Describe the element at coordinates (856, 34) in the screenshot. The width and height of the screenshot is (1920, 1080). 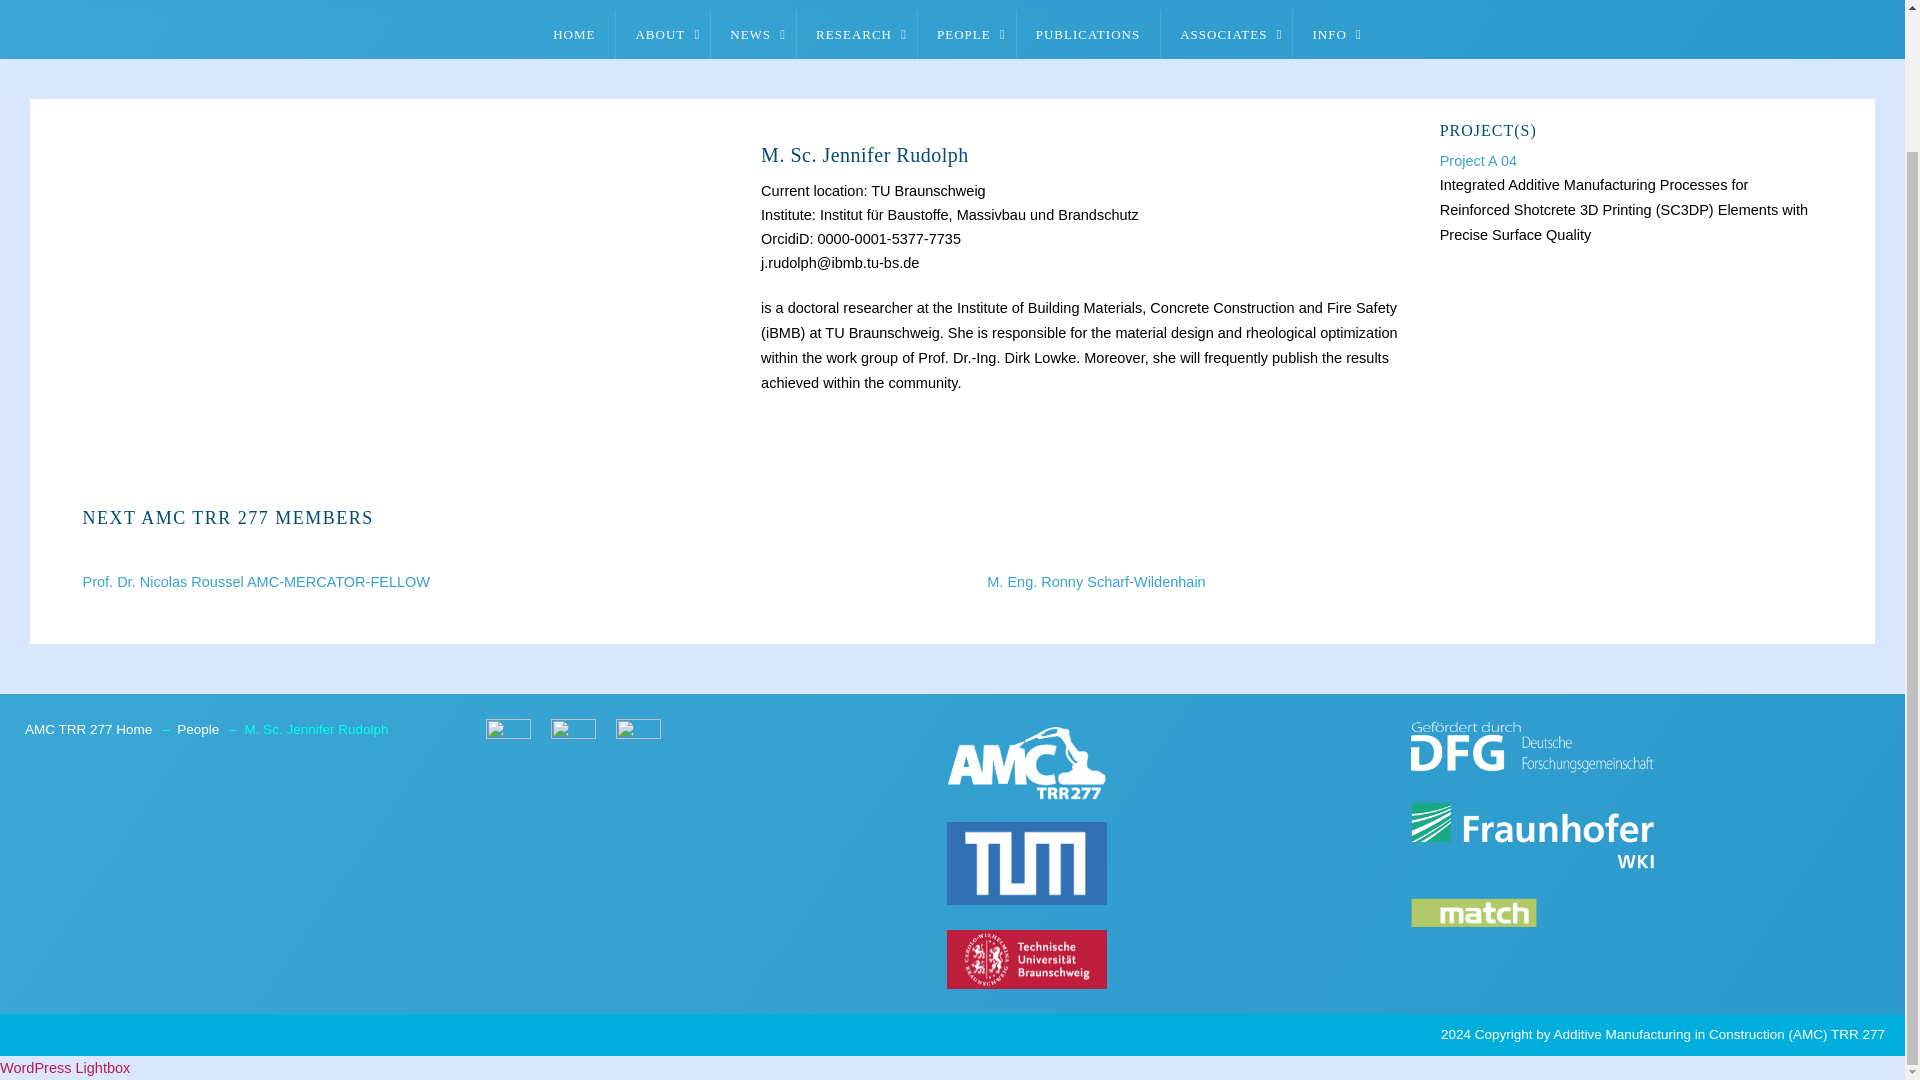
I see `RESEARCH` at that location.